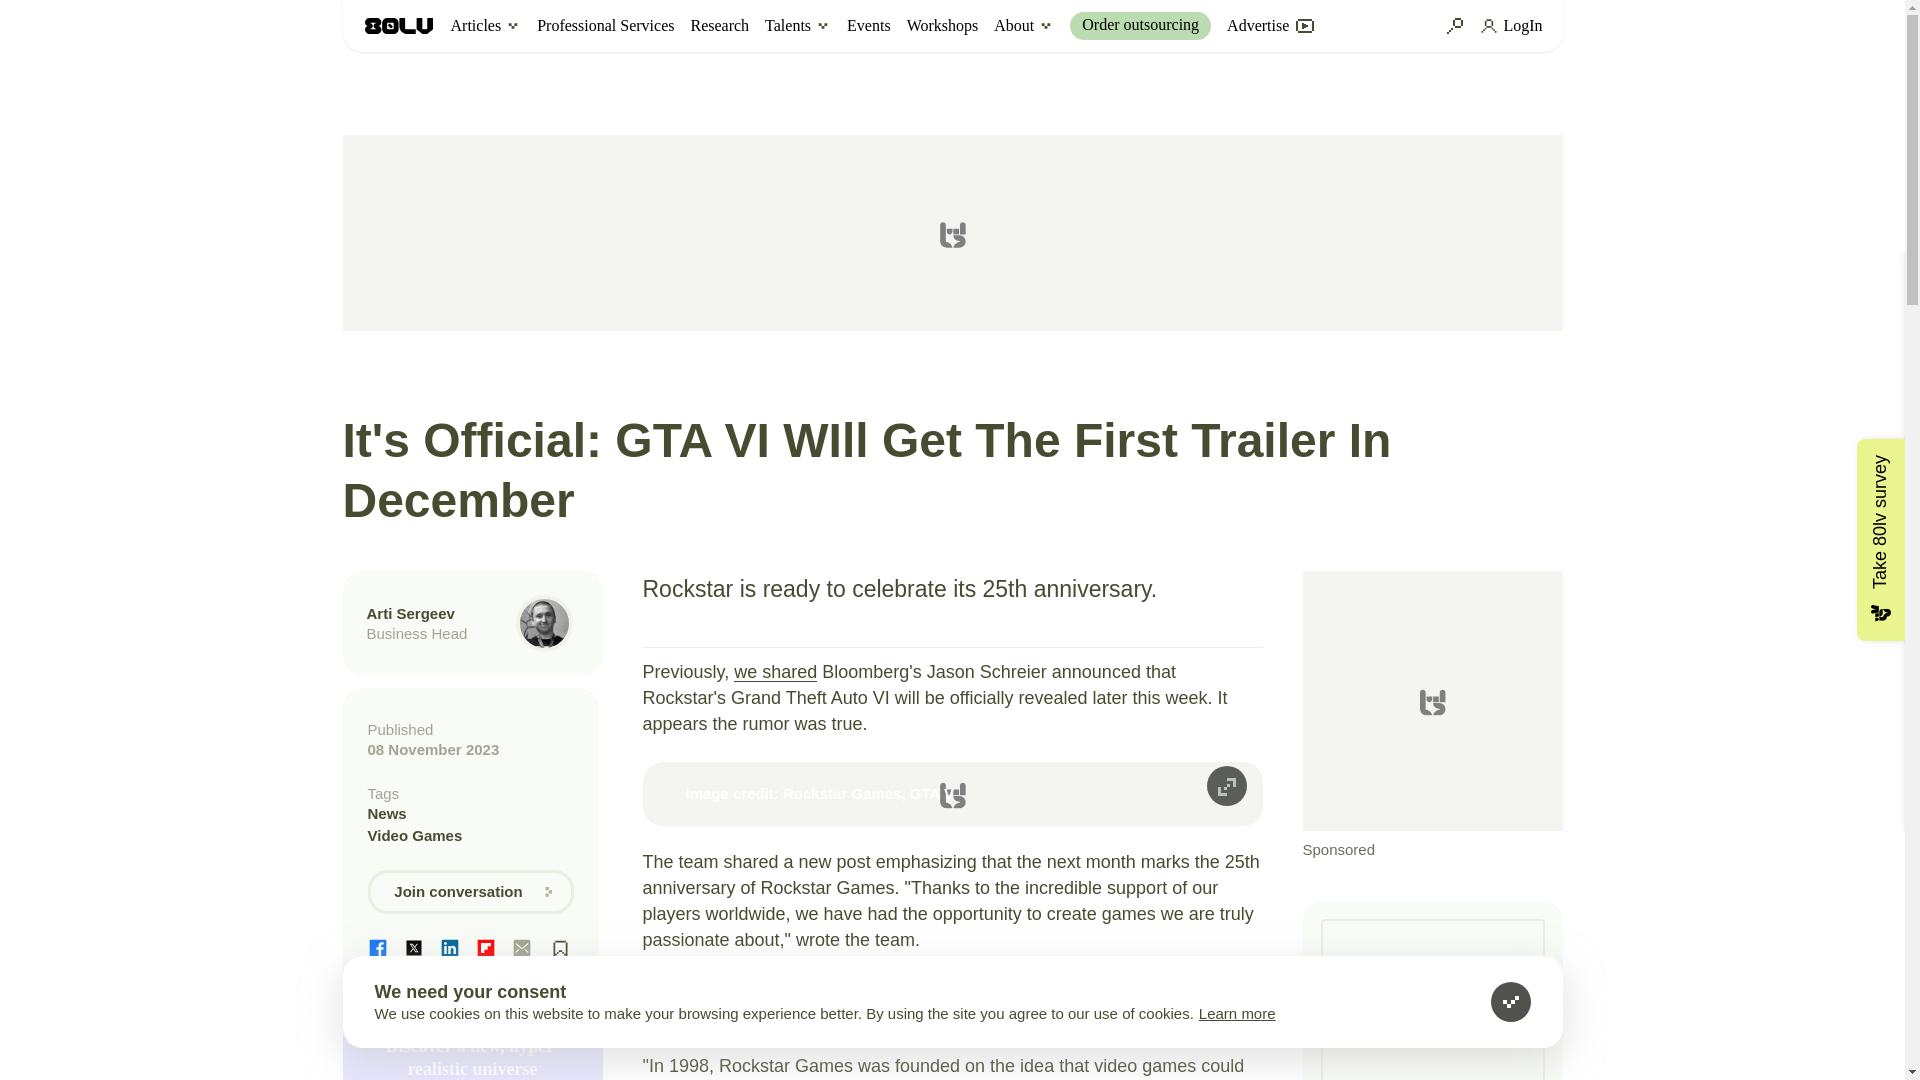 The width and height of the screenshot is (1920, 1080). Describe the element at coordinates (471, 892) in the screenshot. I see `Join conversation` at that location.